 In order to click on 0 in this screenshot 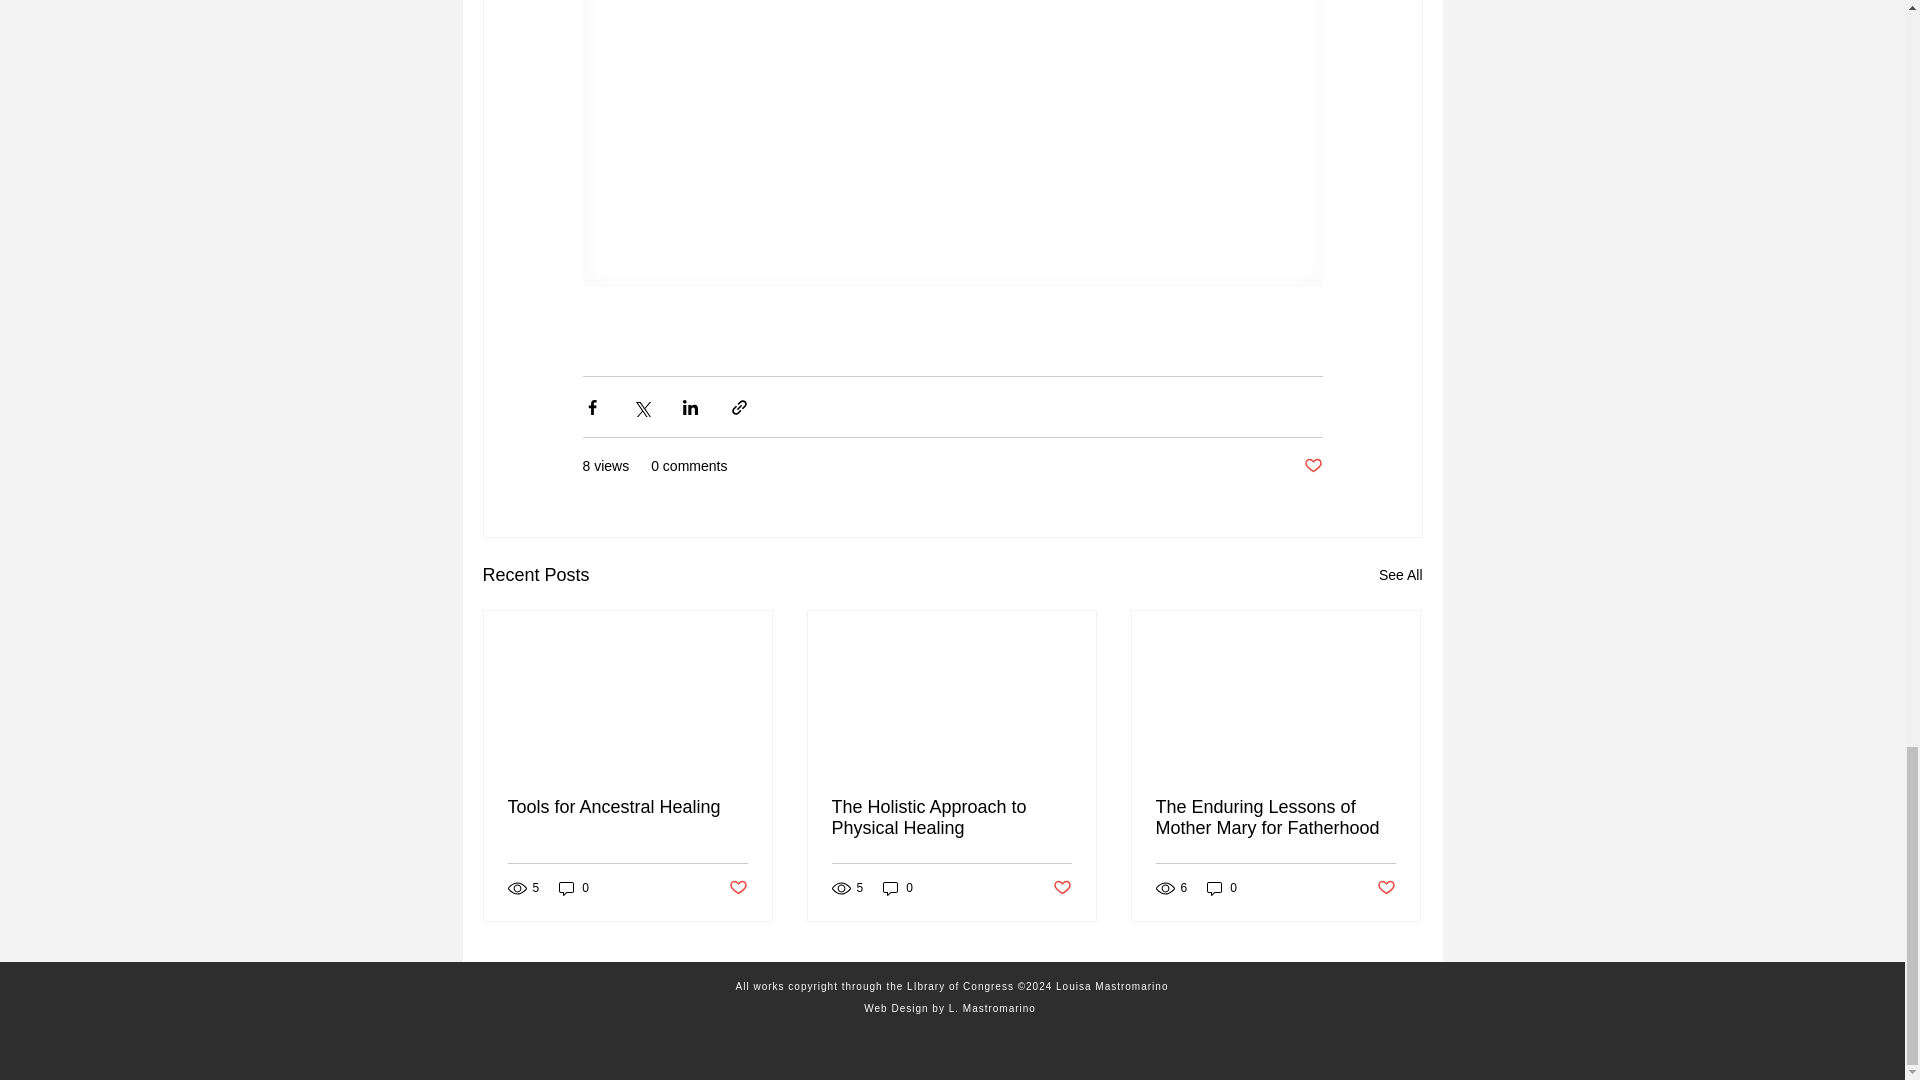, I will do `click(898, 888)`.